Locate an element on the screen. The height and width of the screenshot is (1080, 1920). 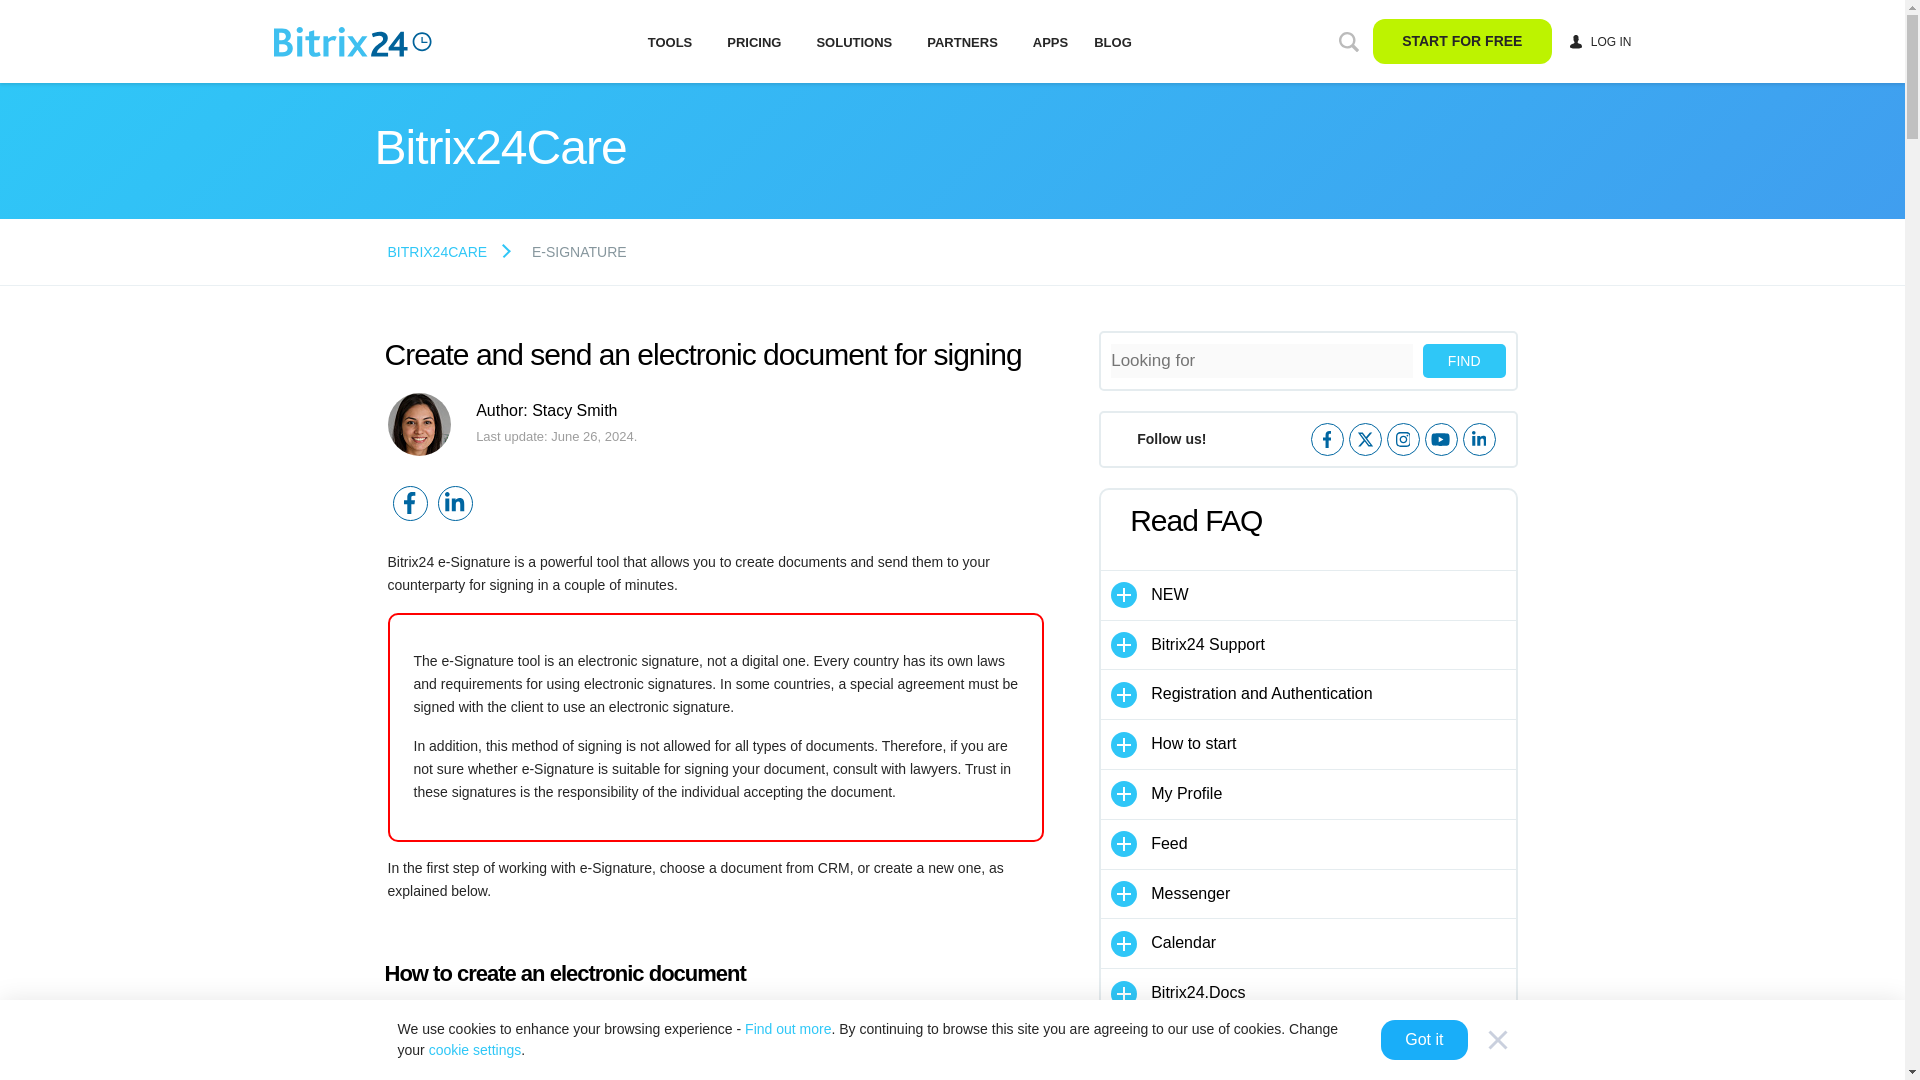
PRICING is located at coordinates (754, 41).